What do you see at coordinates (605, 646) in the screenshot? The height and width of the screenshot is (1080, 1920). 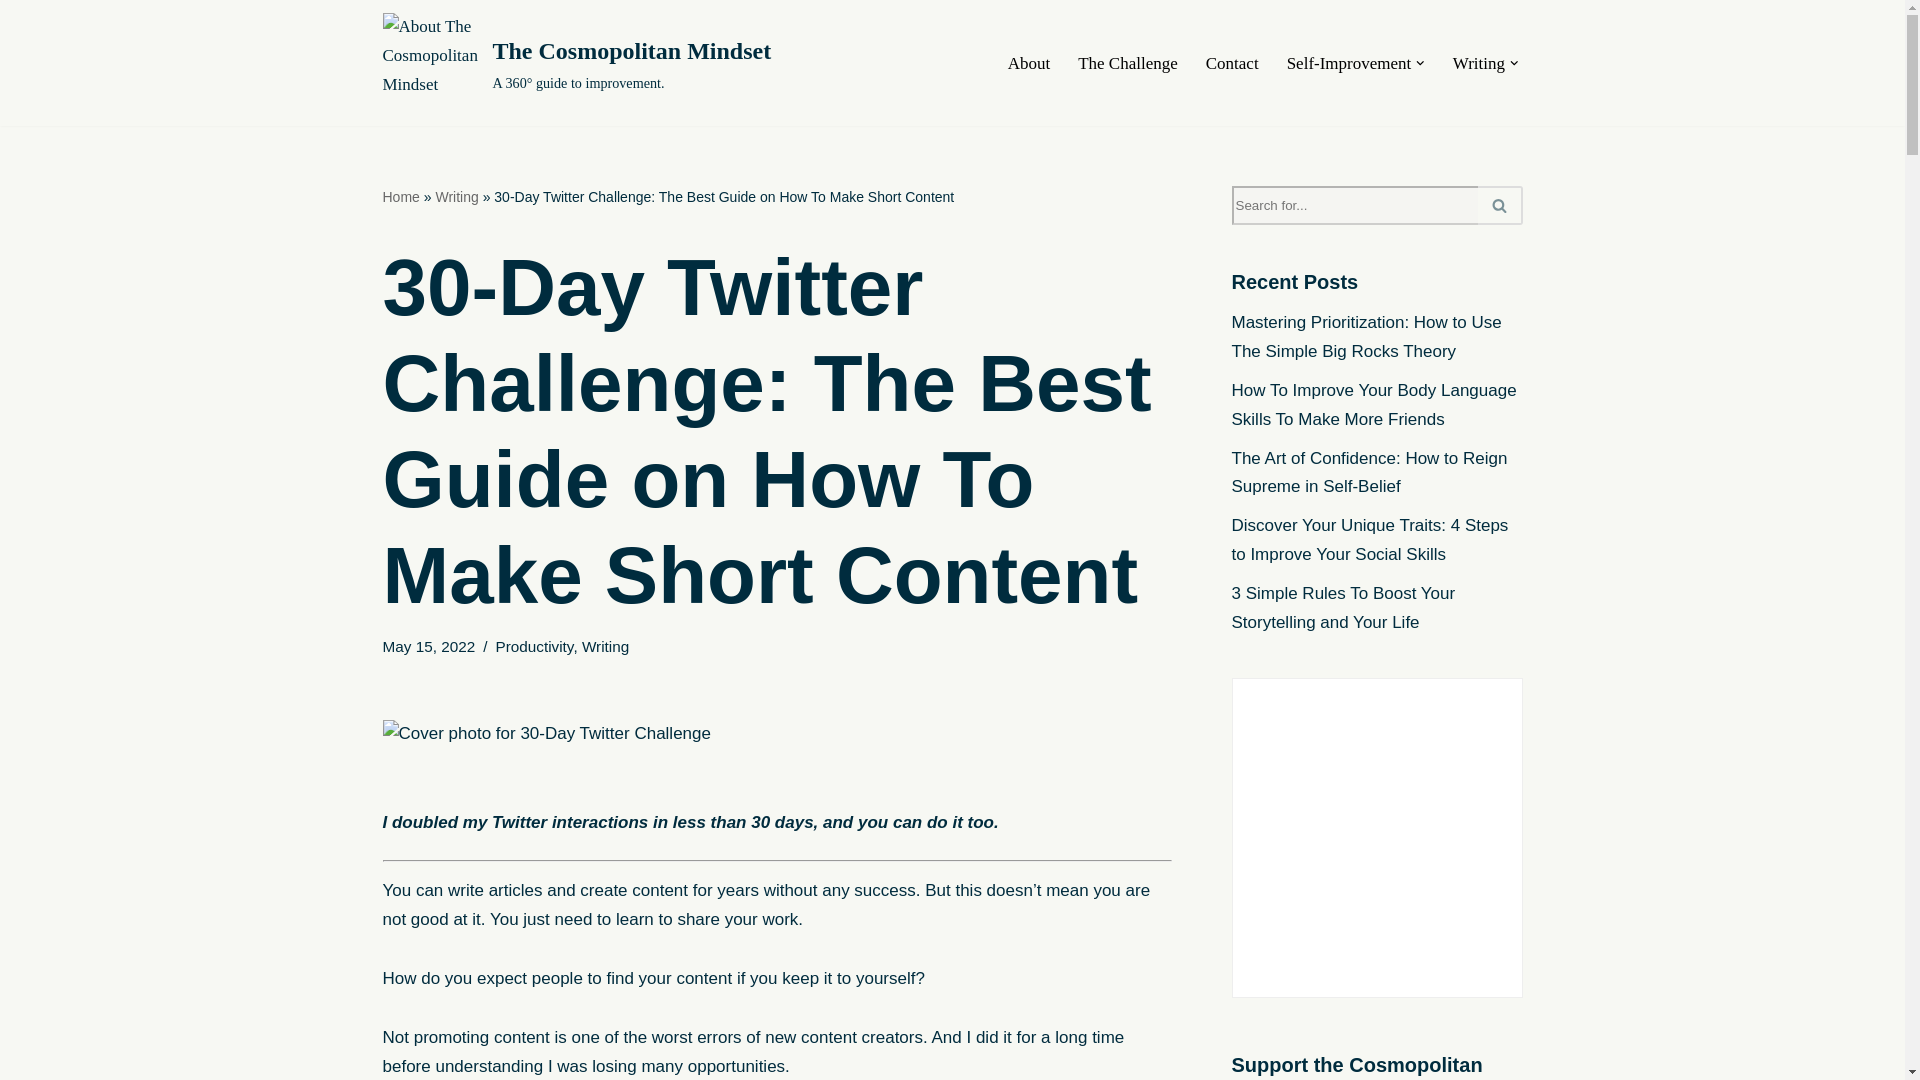 I see `Writing` at bounding box center [605, 646].